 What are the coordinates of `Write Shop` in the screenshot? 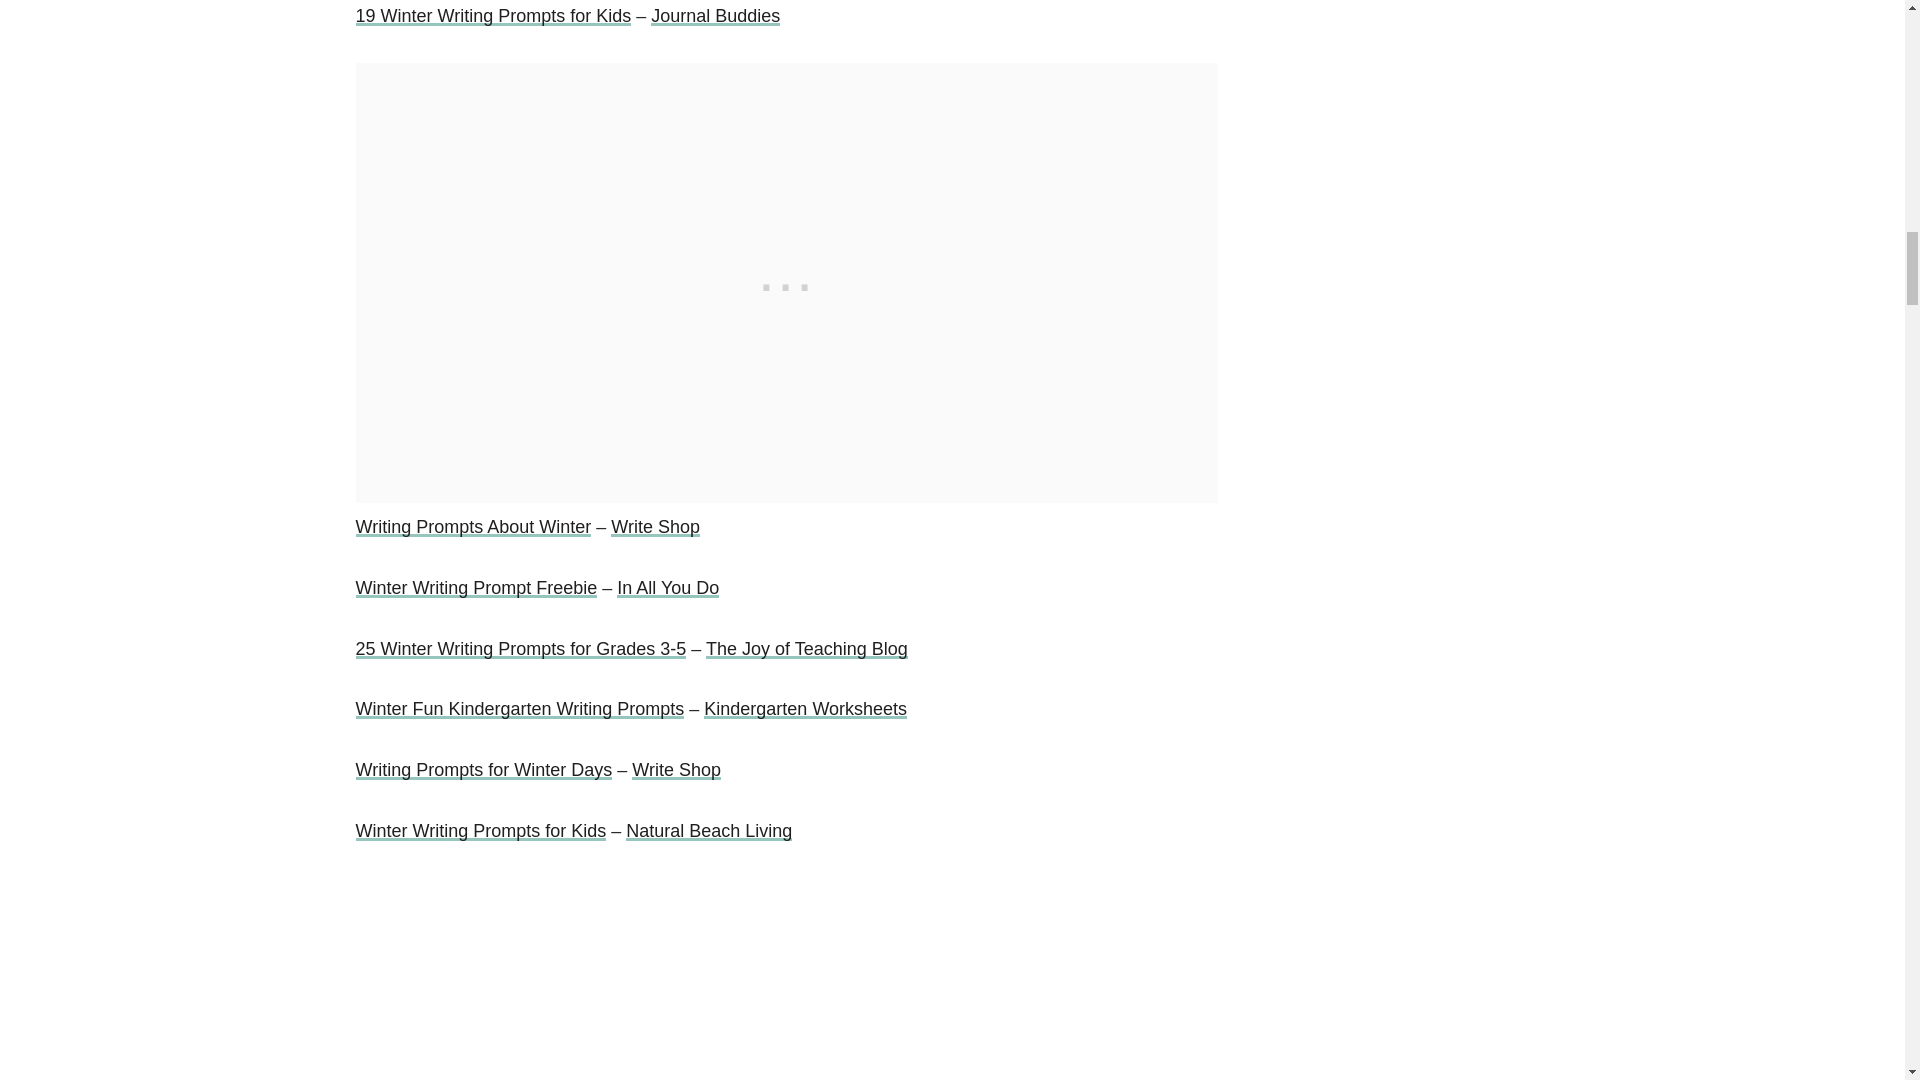 It's located at (655, 526).